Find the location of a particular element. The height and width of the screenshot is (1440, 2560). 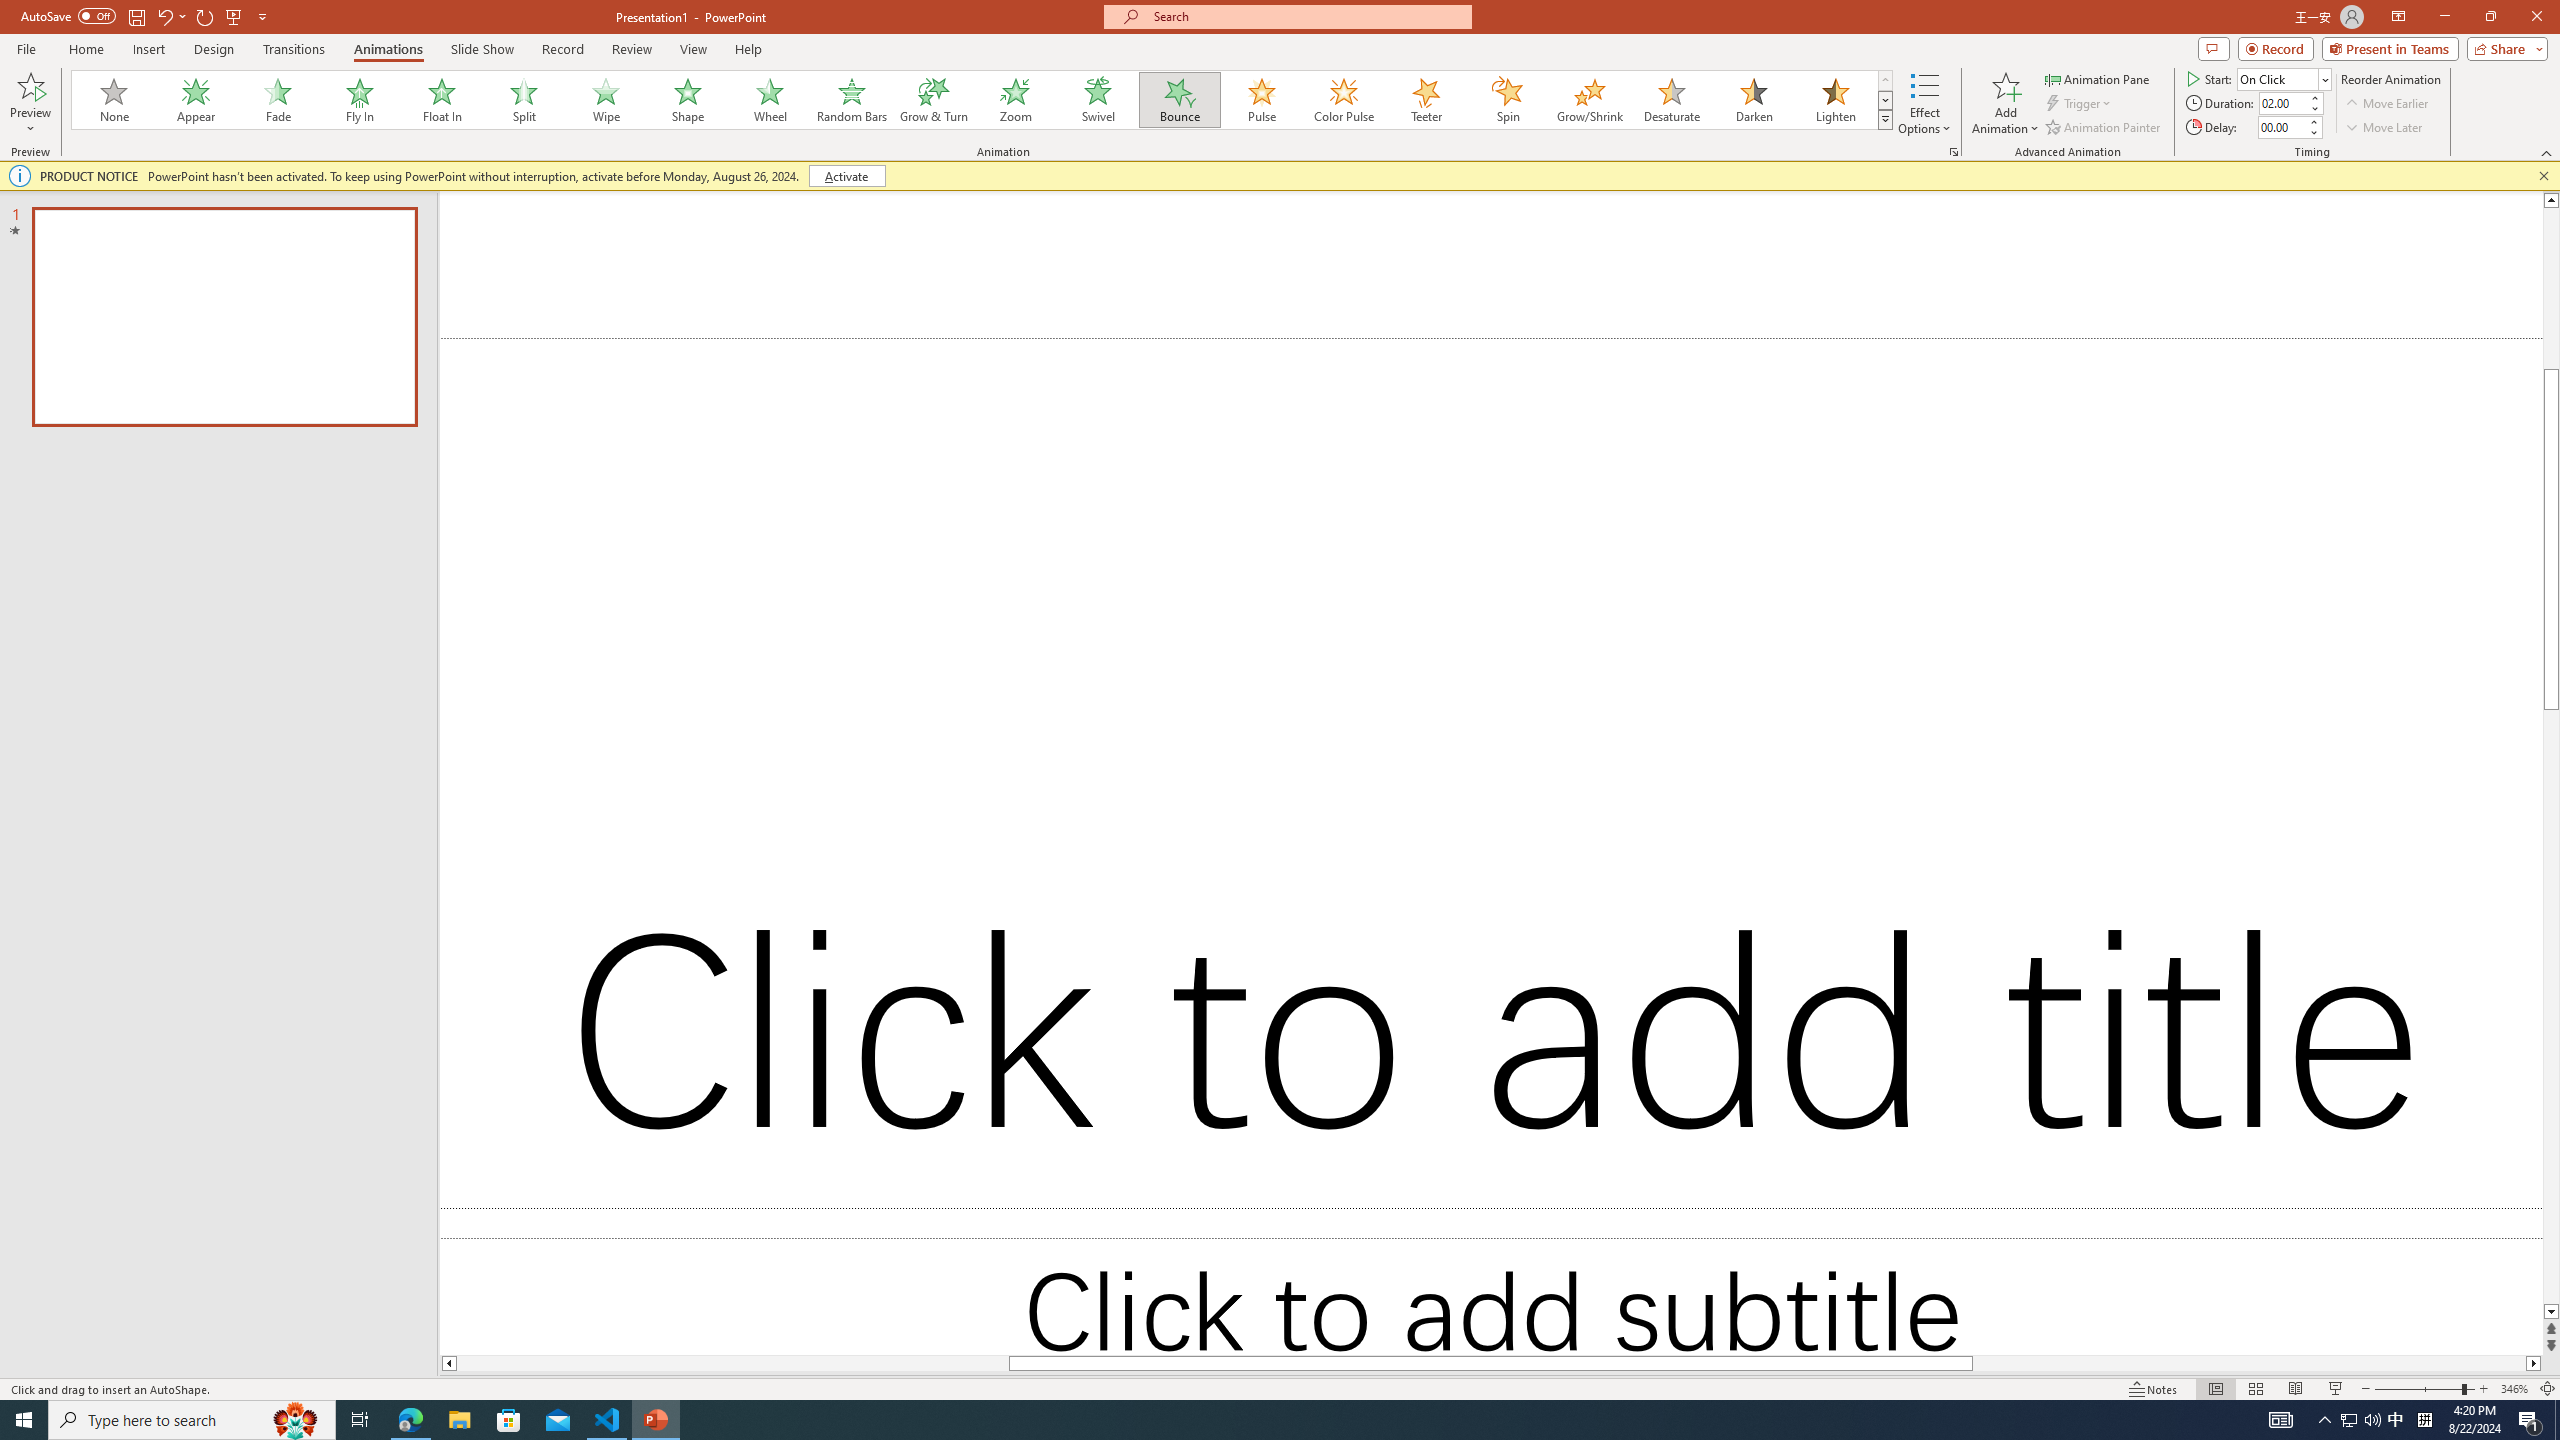

Teeter is located at coordinates (1425, 100).